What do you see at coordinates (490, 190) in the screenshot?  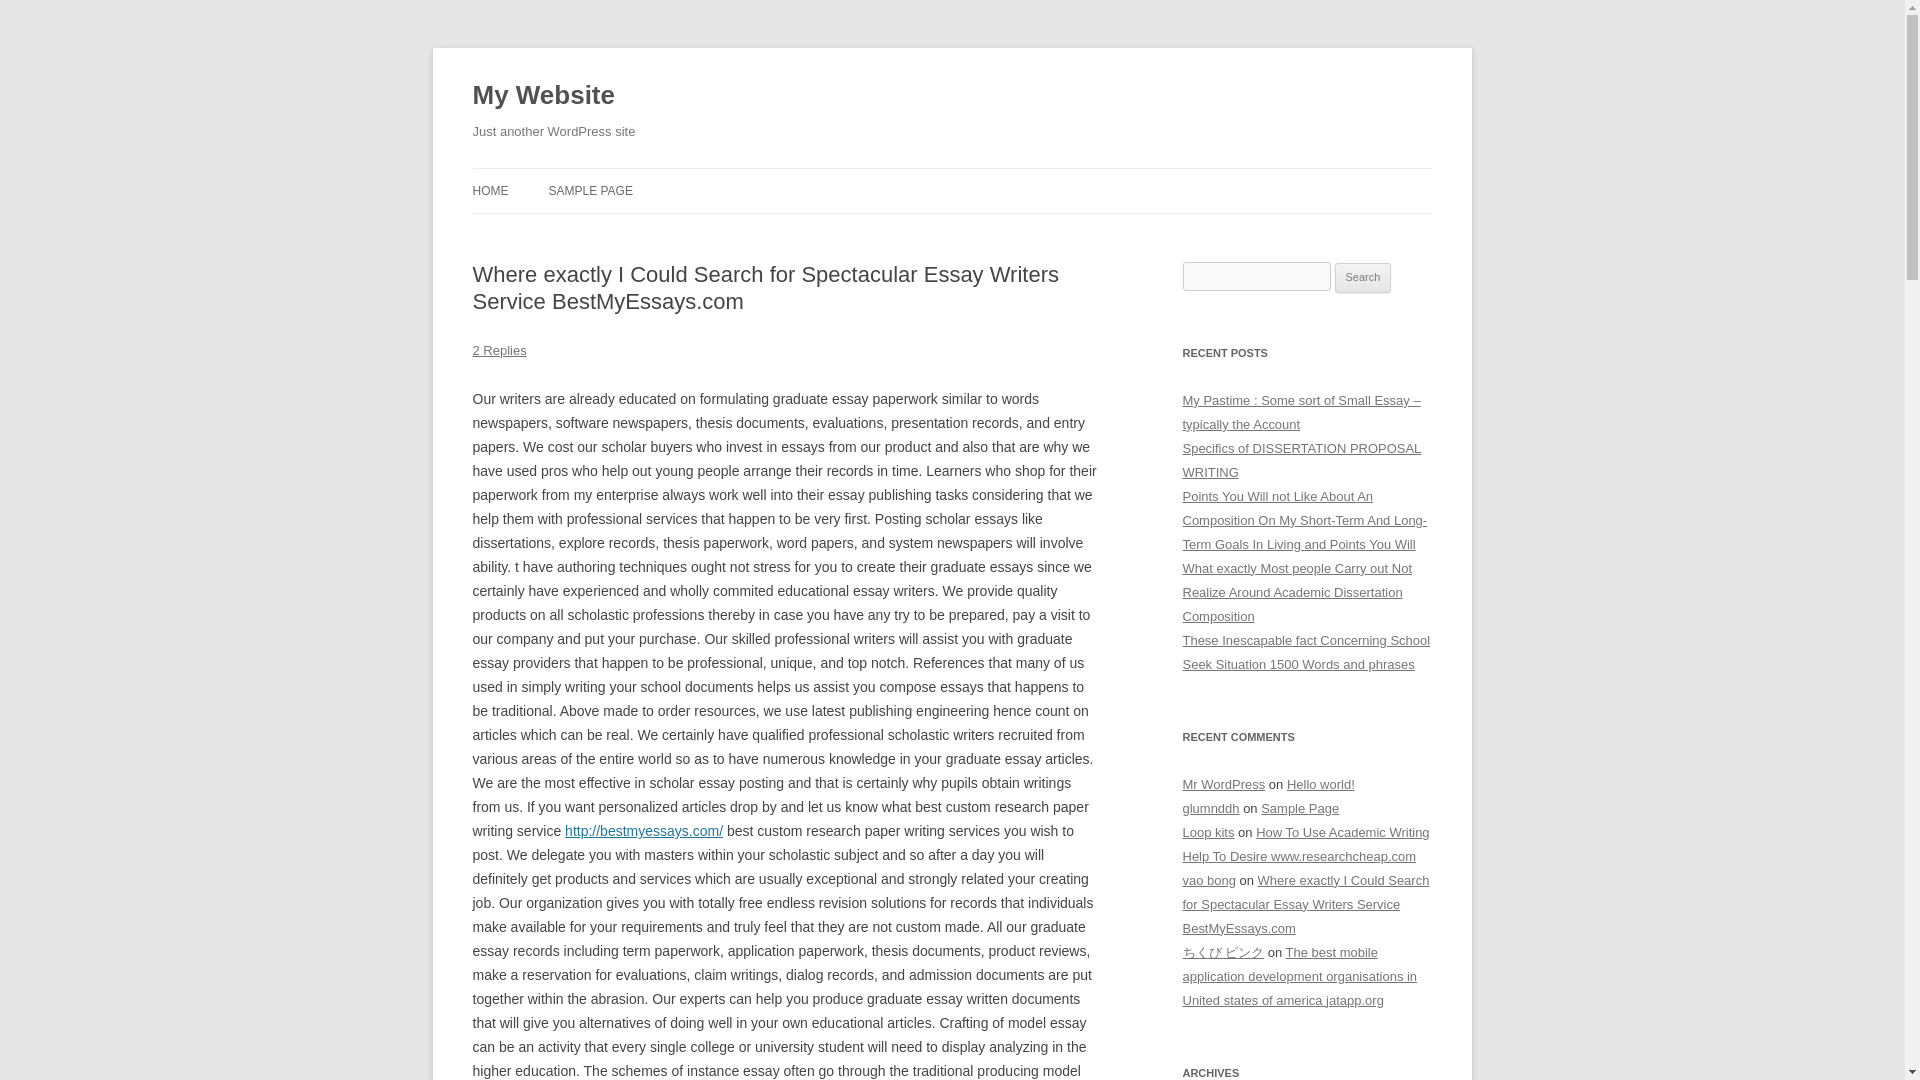 I see `Home` at bounding box center [490, 190].